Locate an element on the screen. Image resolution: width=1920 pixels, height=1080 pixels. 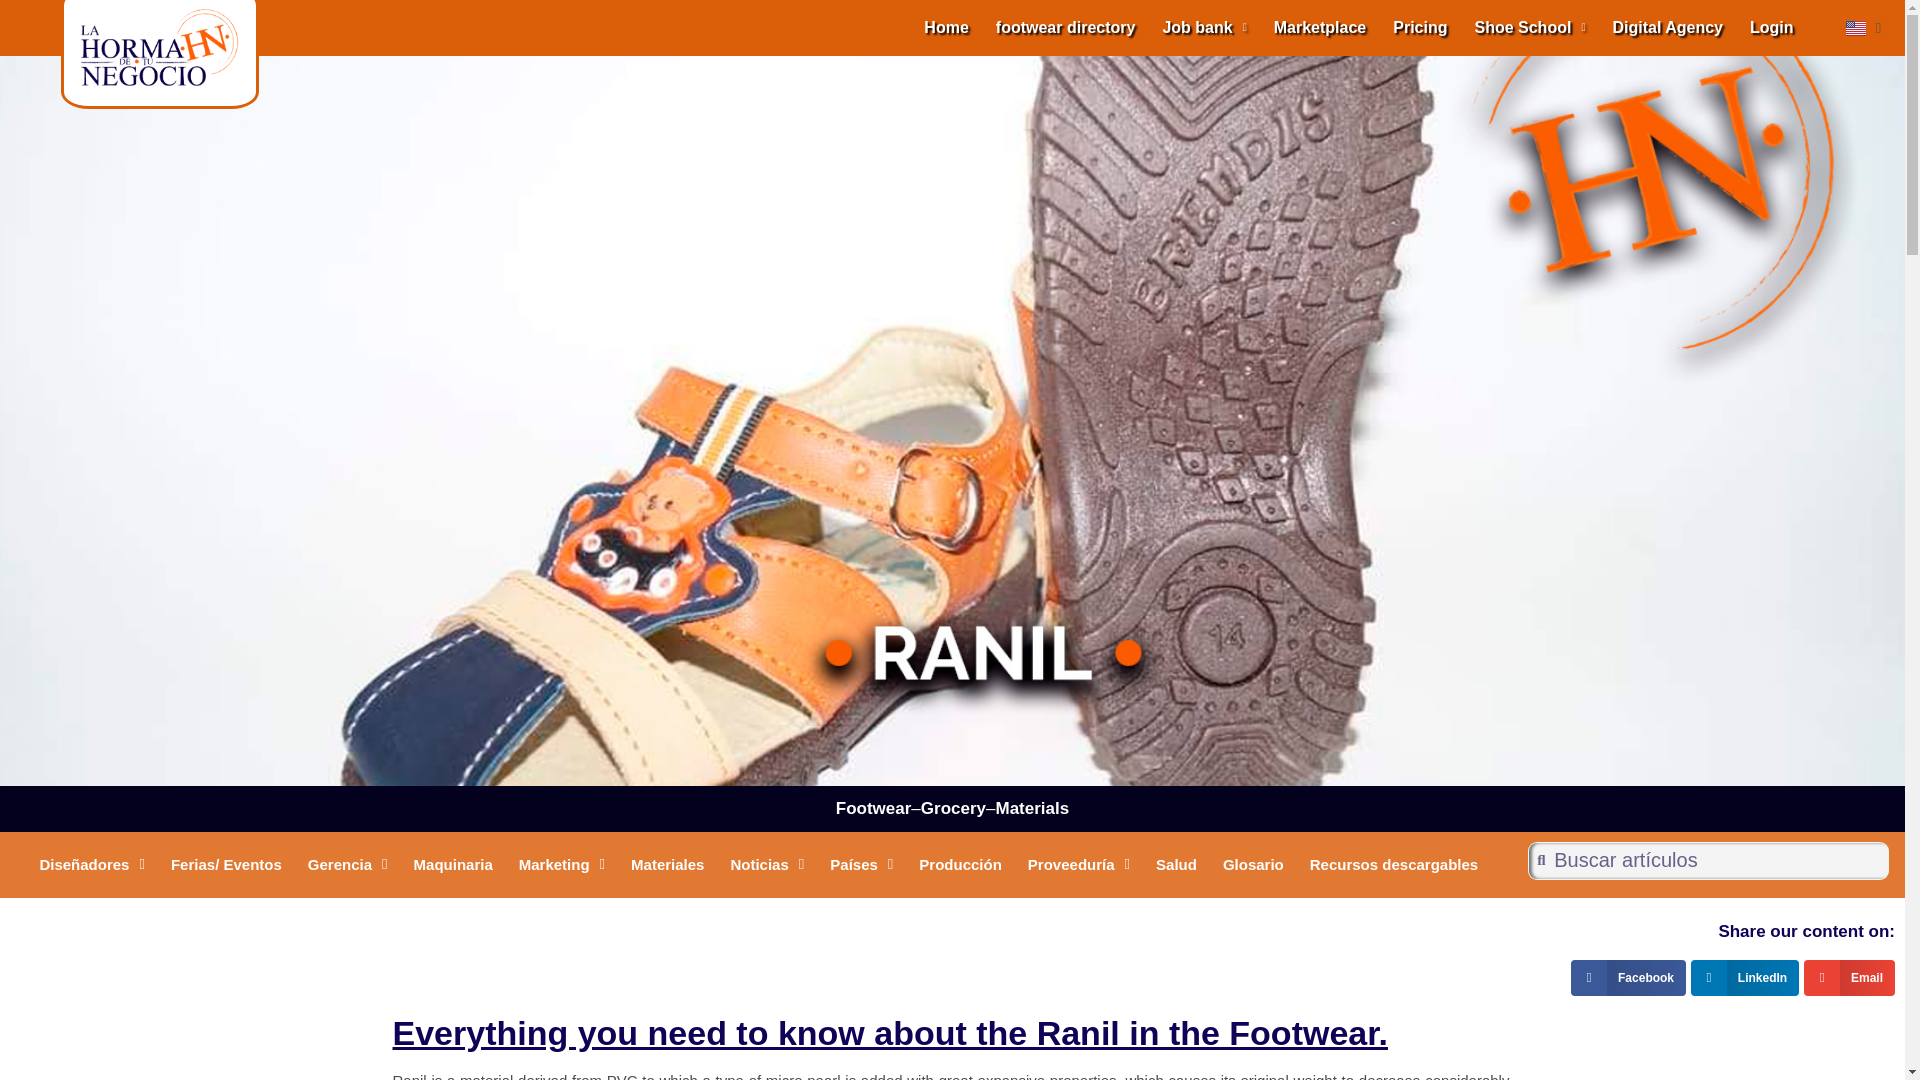
Search is located at coordinates (1716, 860).